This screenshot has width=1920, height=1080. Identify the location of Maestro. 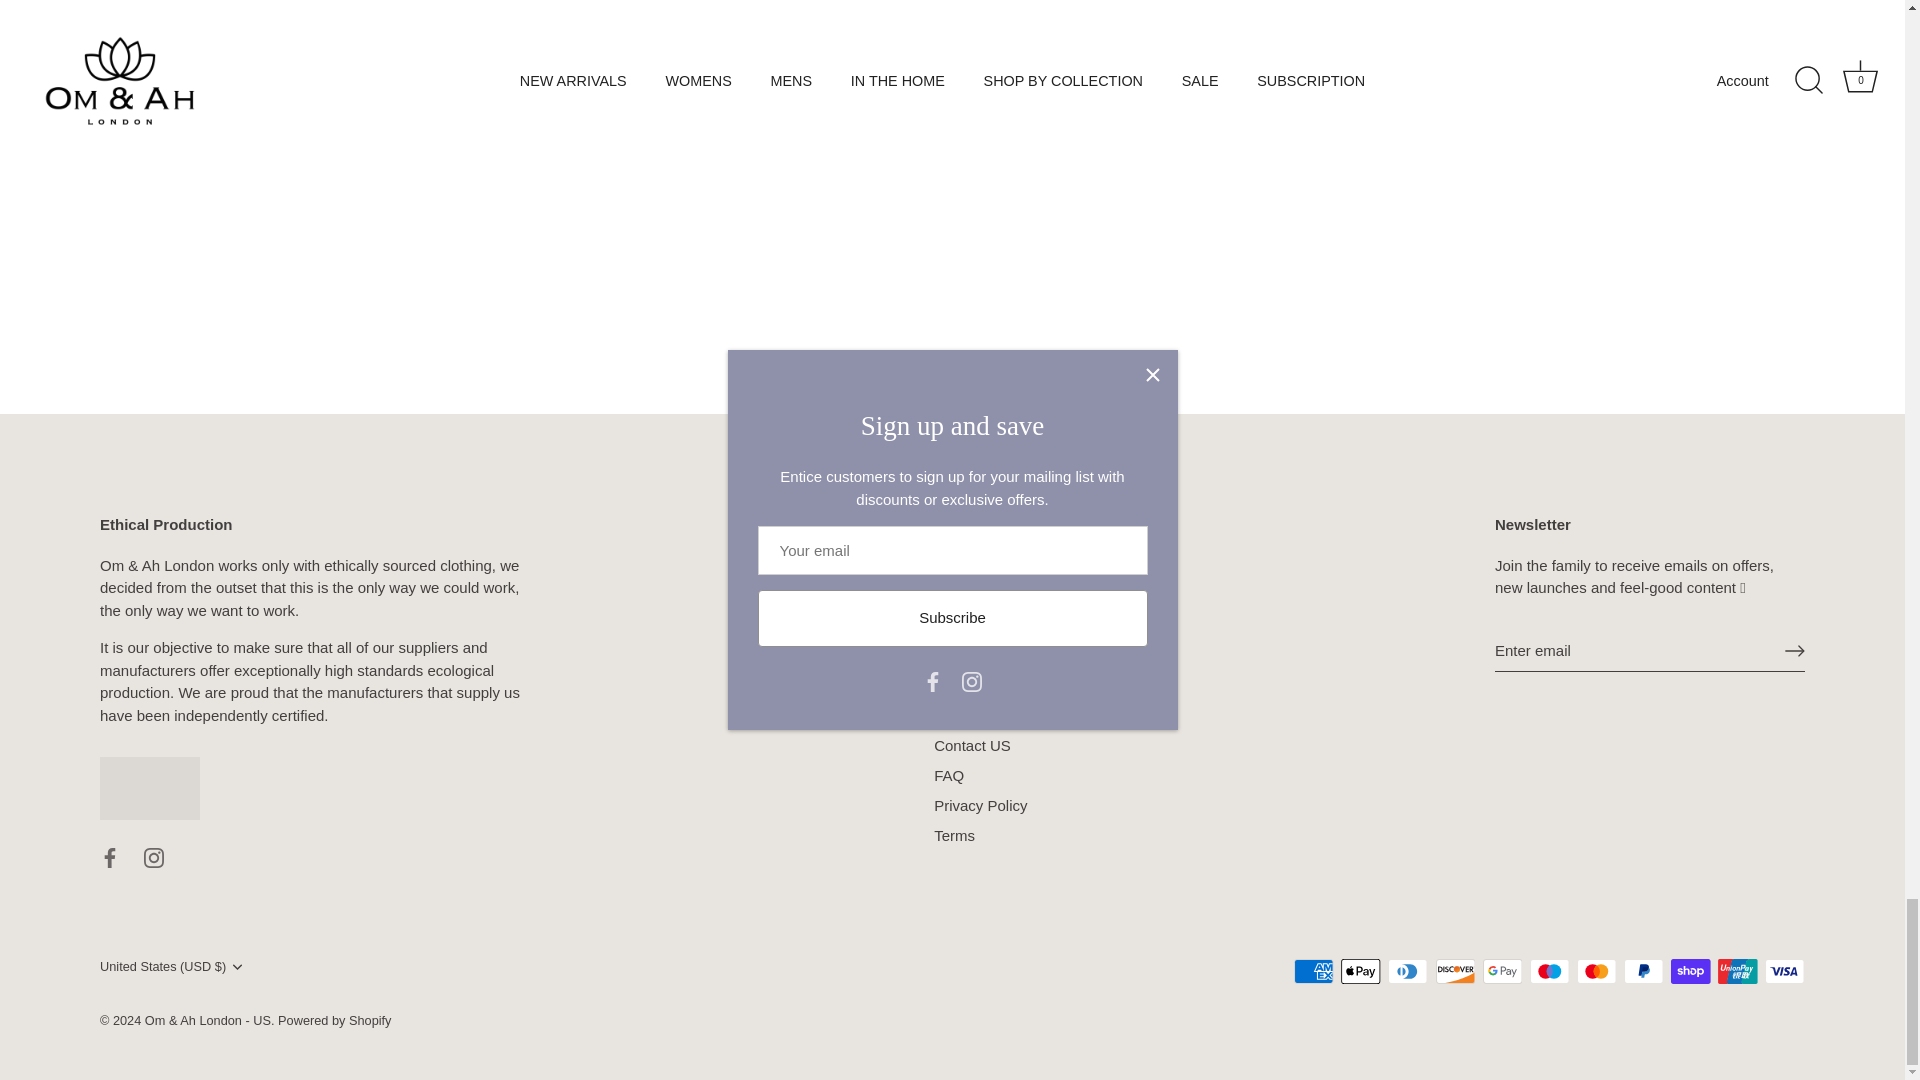
(1549, 971).